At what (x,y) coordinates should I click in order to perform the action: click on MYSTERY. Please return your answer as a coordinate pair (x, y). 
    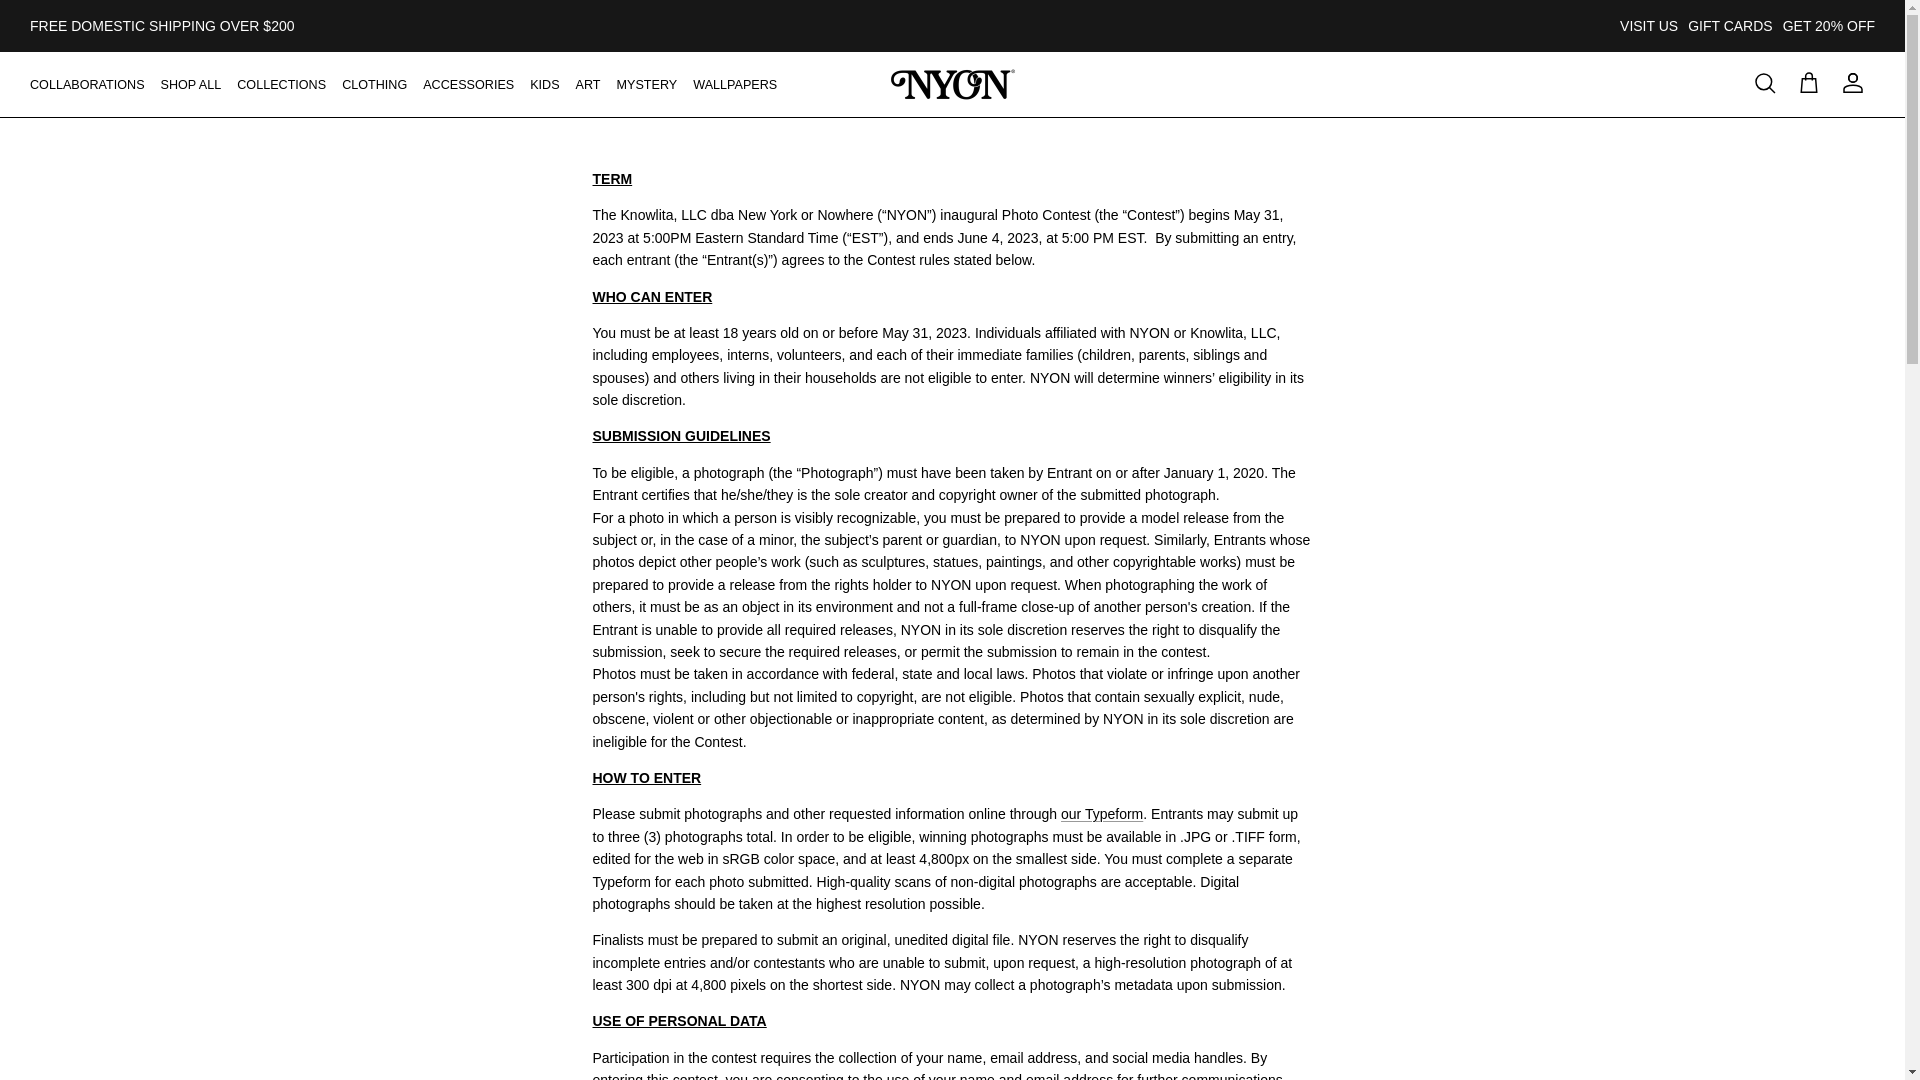
    Looking at the image, I should click on (646, 84).